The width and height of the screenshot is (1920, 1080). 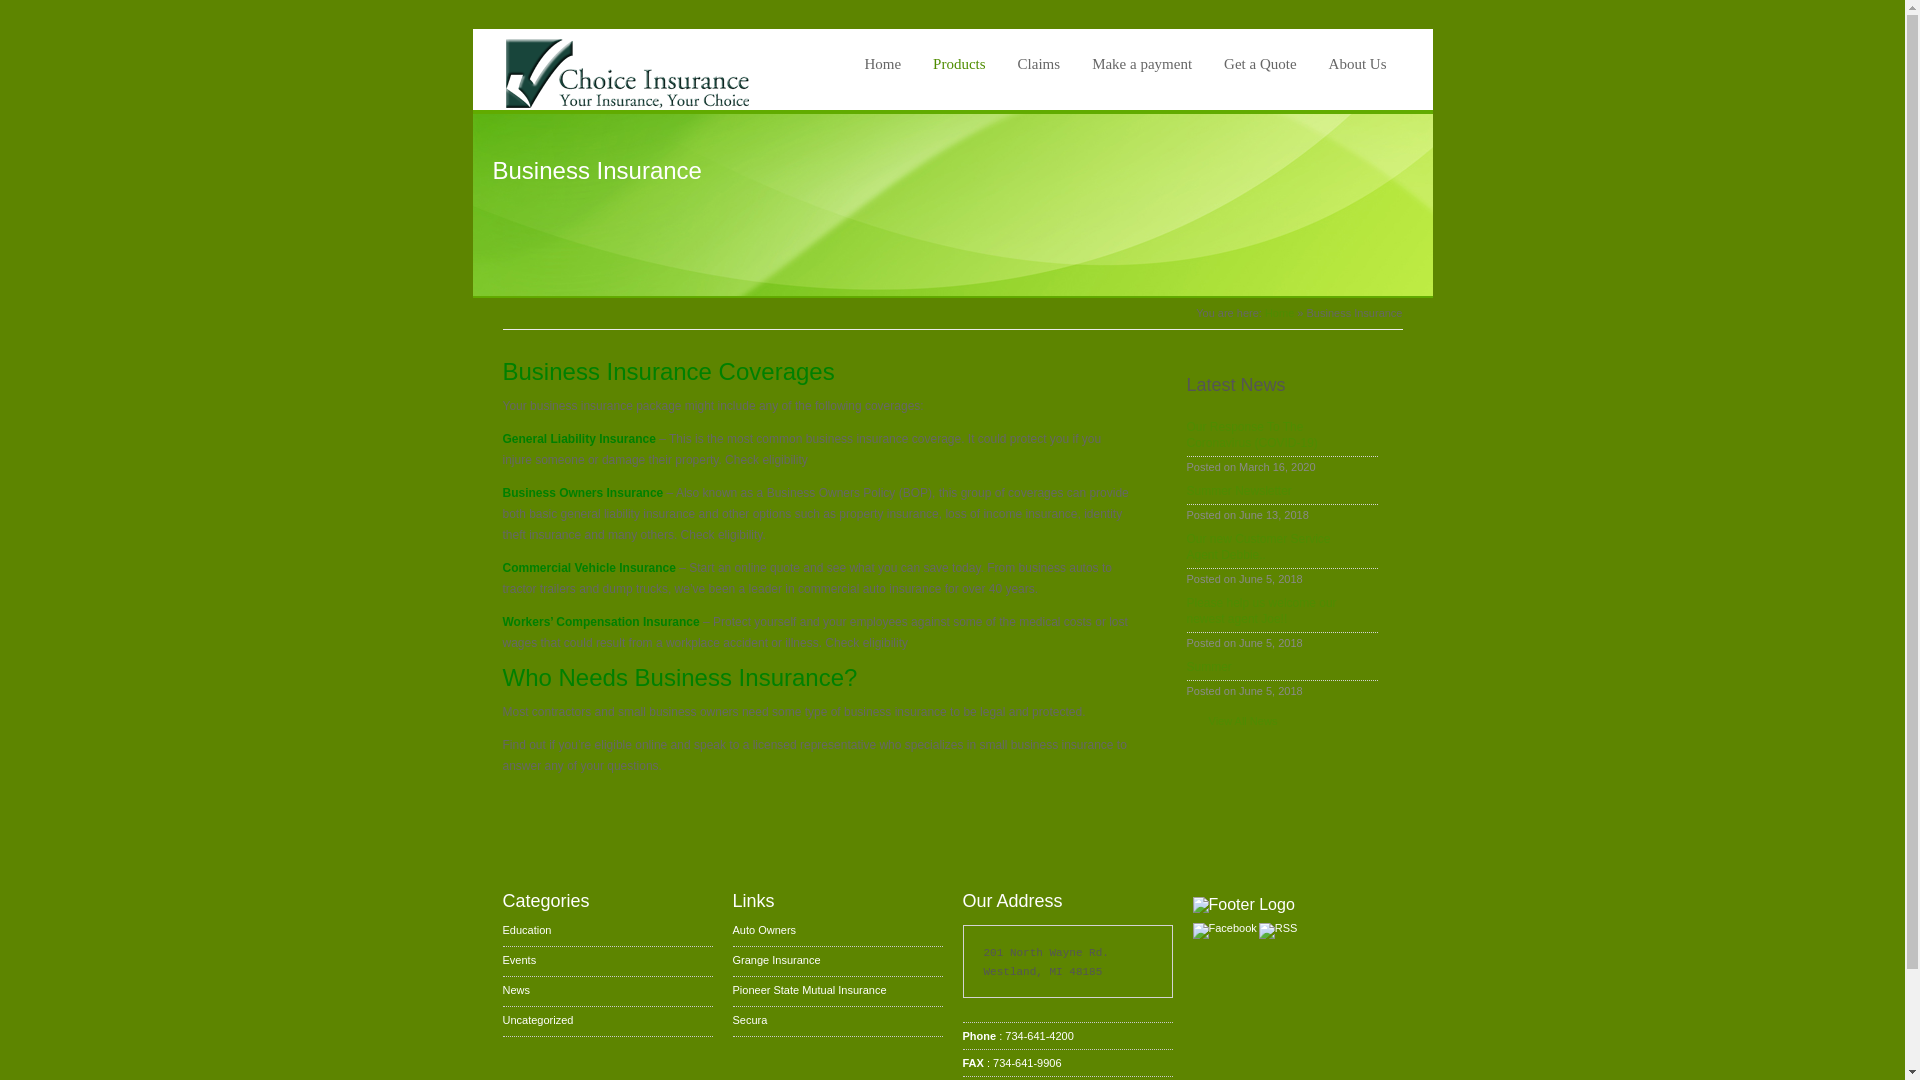 I want to click on Home, so click(x=1280, y=312).